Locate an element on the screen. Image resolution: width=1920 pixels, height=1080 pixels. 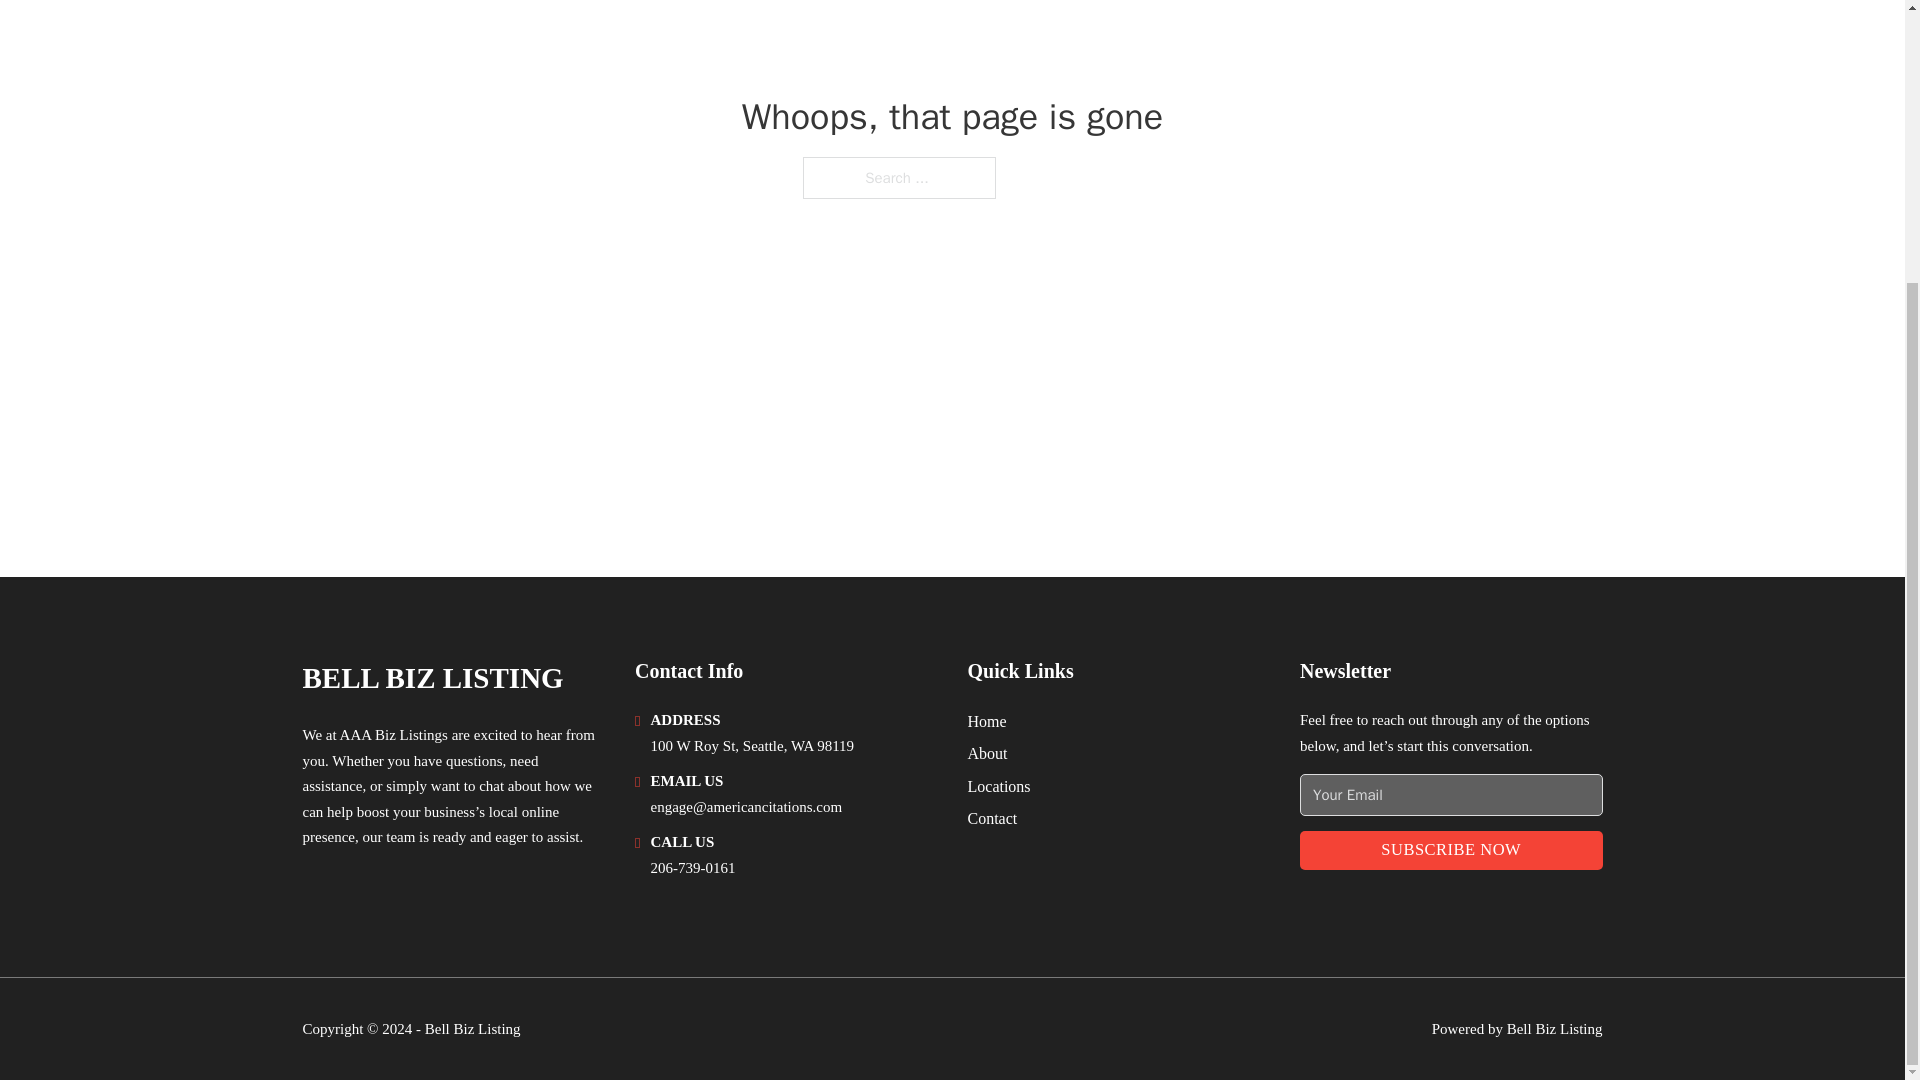
BELL BIZ LISTING is located at coordinates (432, 678).